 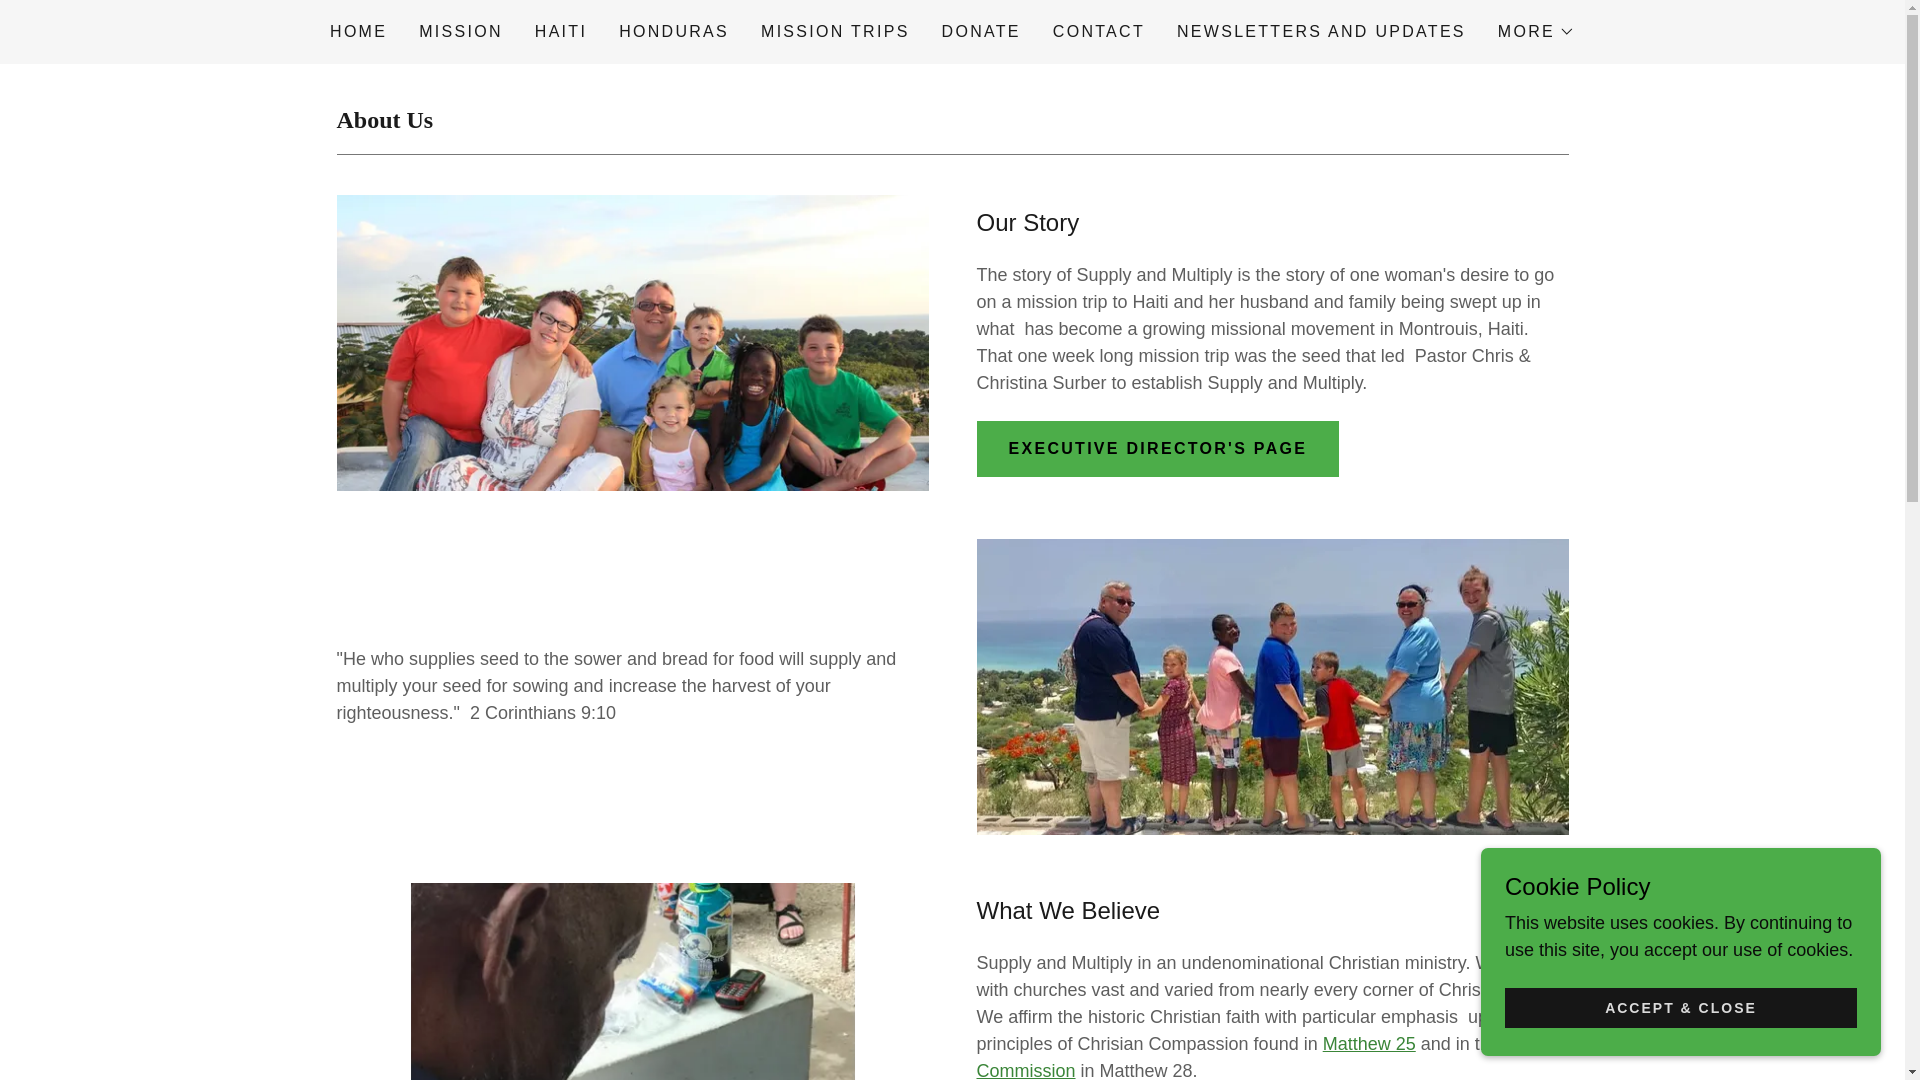 I want to click on MORE, so click(x=1536, y=32).